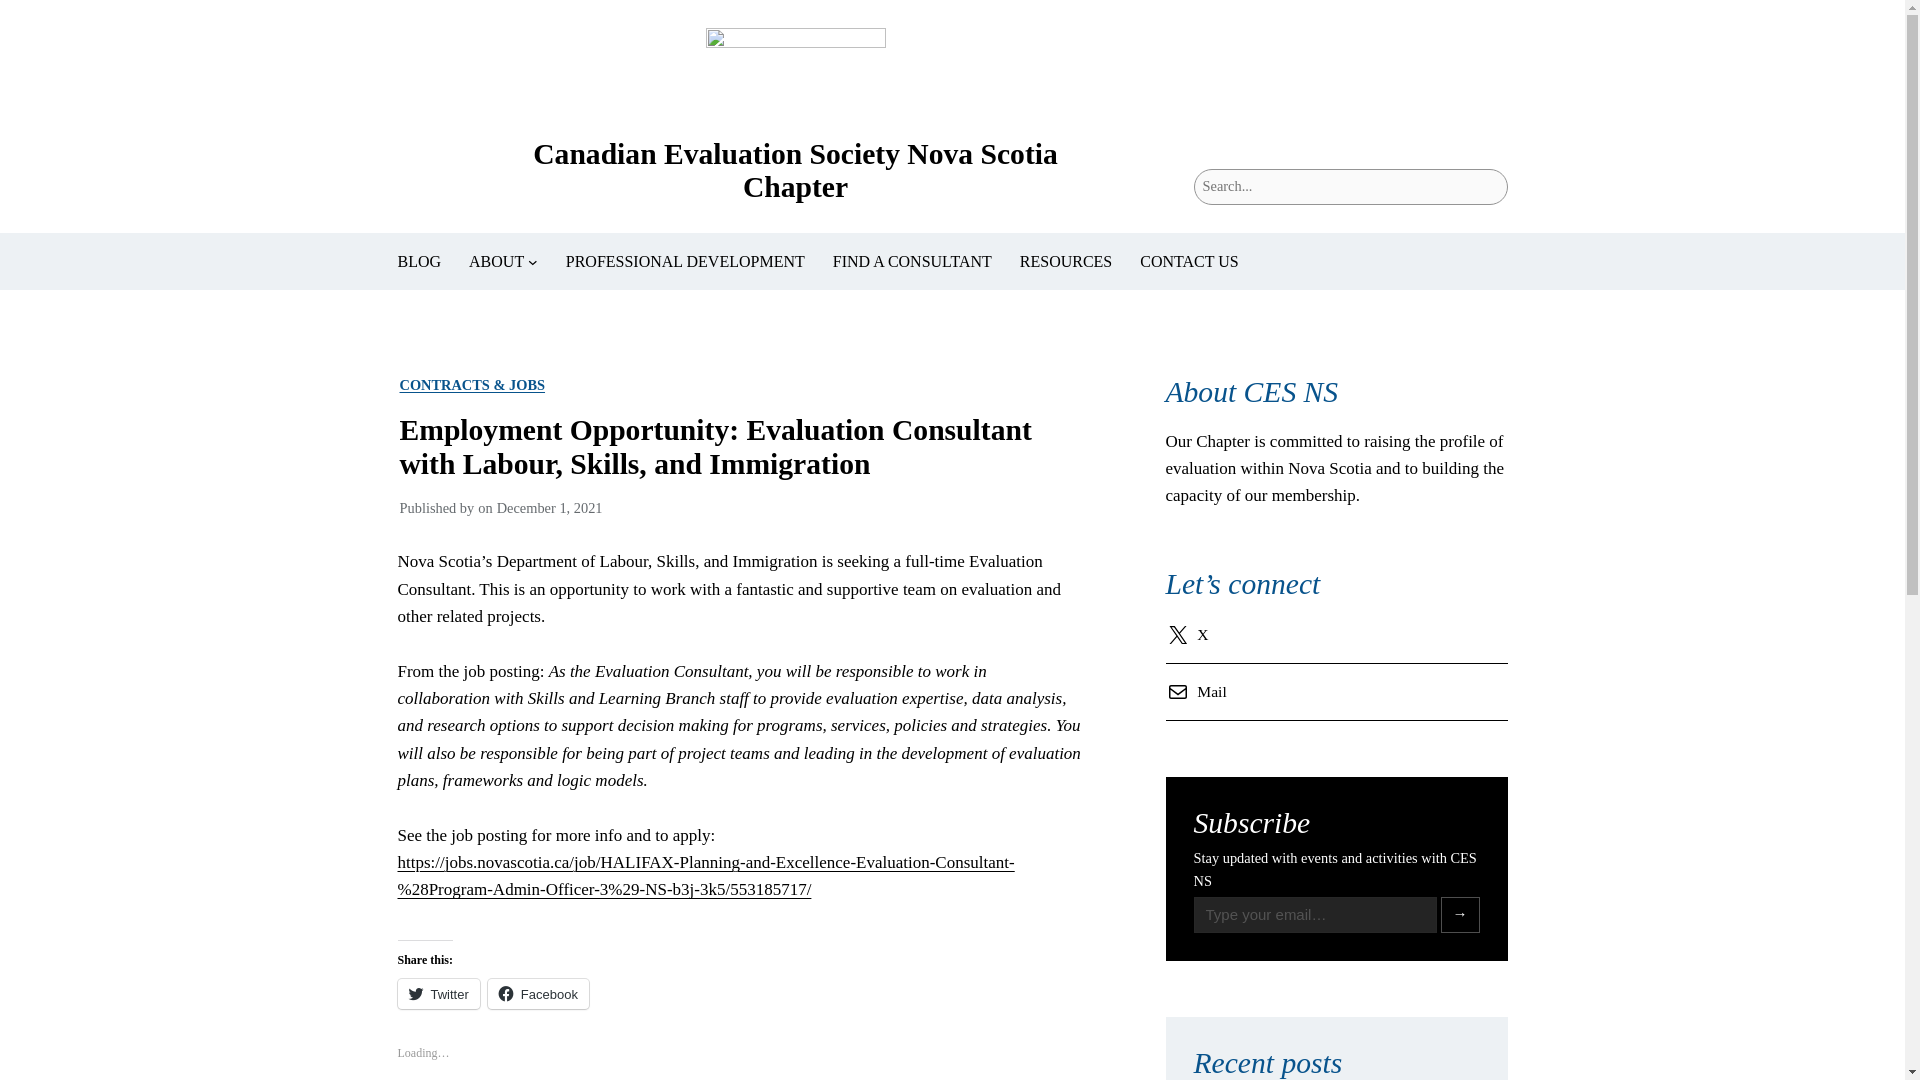 The height and width of the screenshot is (1080, 1920). What do you see at coordinates (550, 508) in the screenshot?
I see `December 1, 2021` at bounding box center [550, 508].